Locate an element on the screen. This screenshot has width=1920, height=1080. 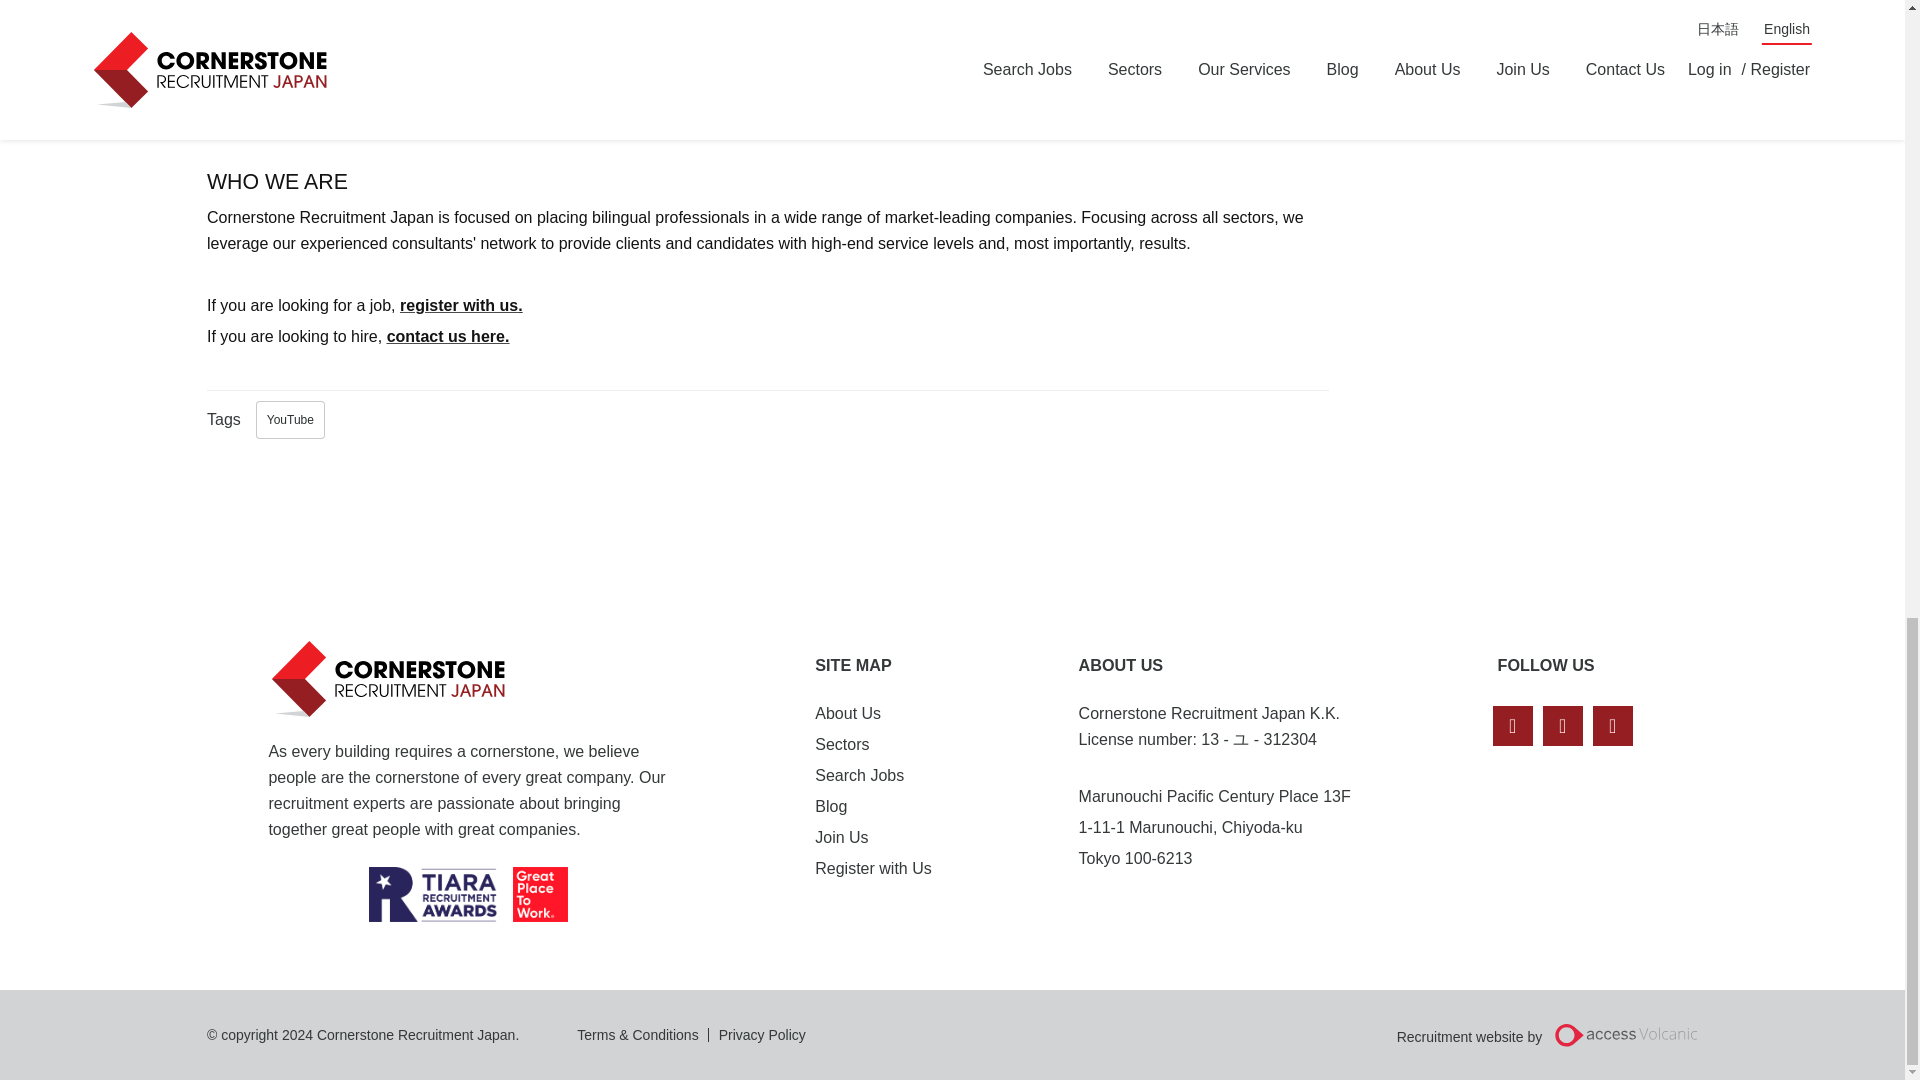
LinkedIn is located at coordinates (1512, 726).